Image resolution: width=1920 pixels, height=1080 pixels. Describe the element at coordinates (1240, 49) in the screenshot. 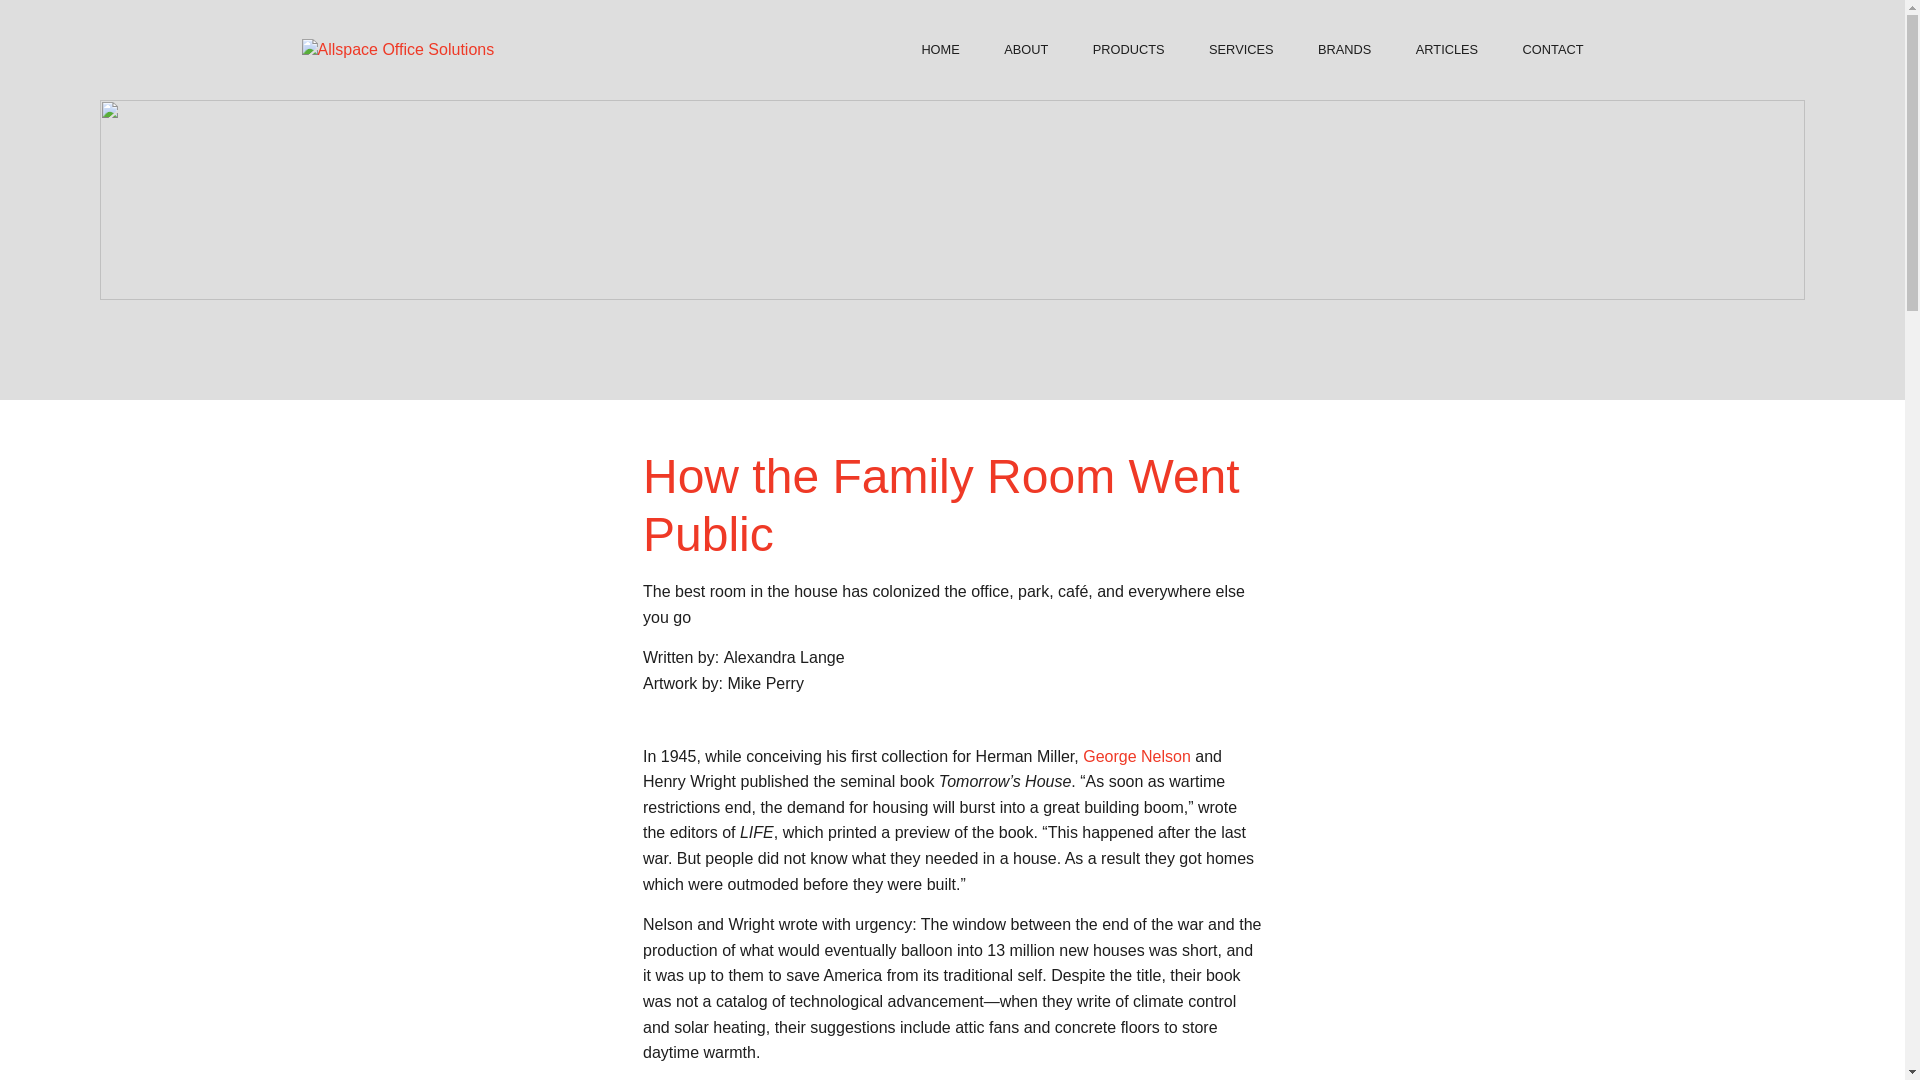

I see `SERVICES` at that location.